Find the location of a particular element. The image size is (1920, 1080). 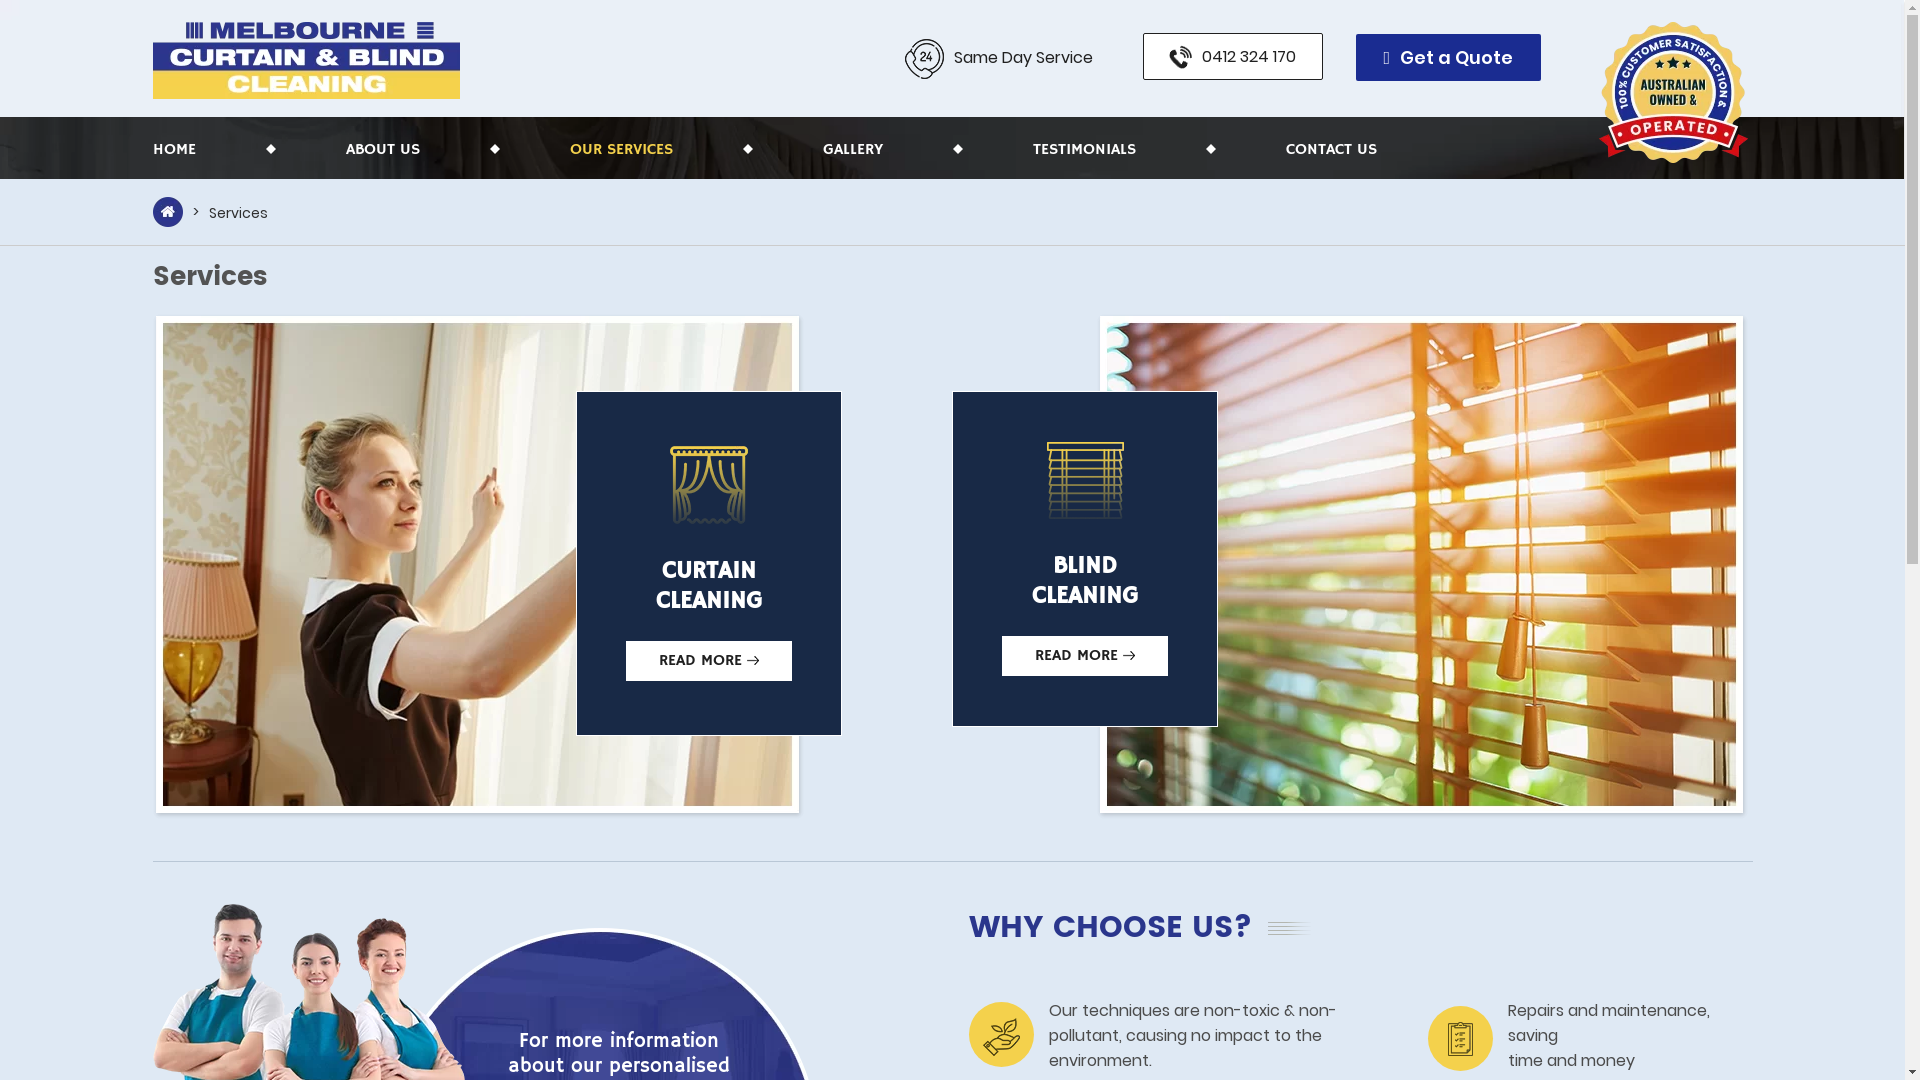

HOME is located at coordinates (174, 150).